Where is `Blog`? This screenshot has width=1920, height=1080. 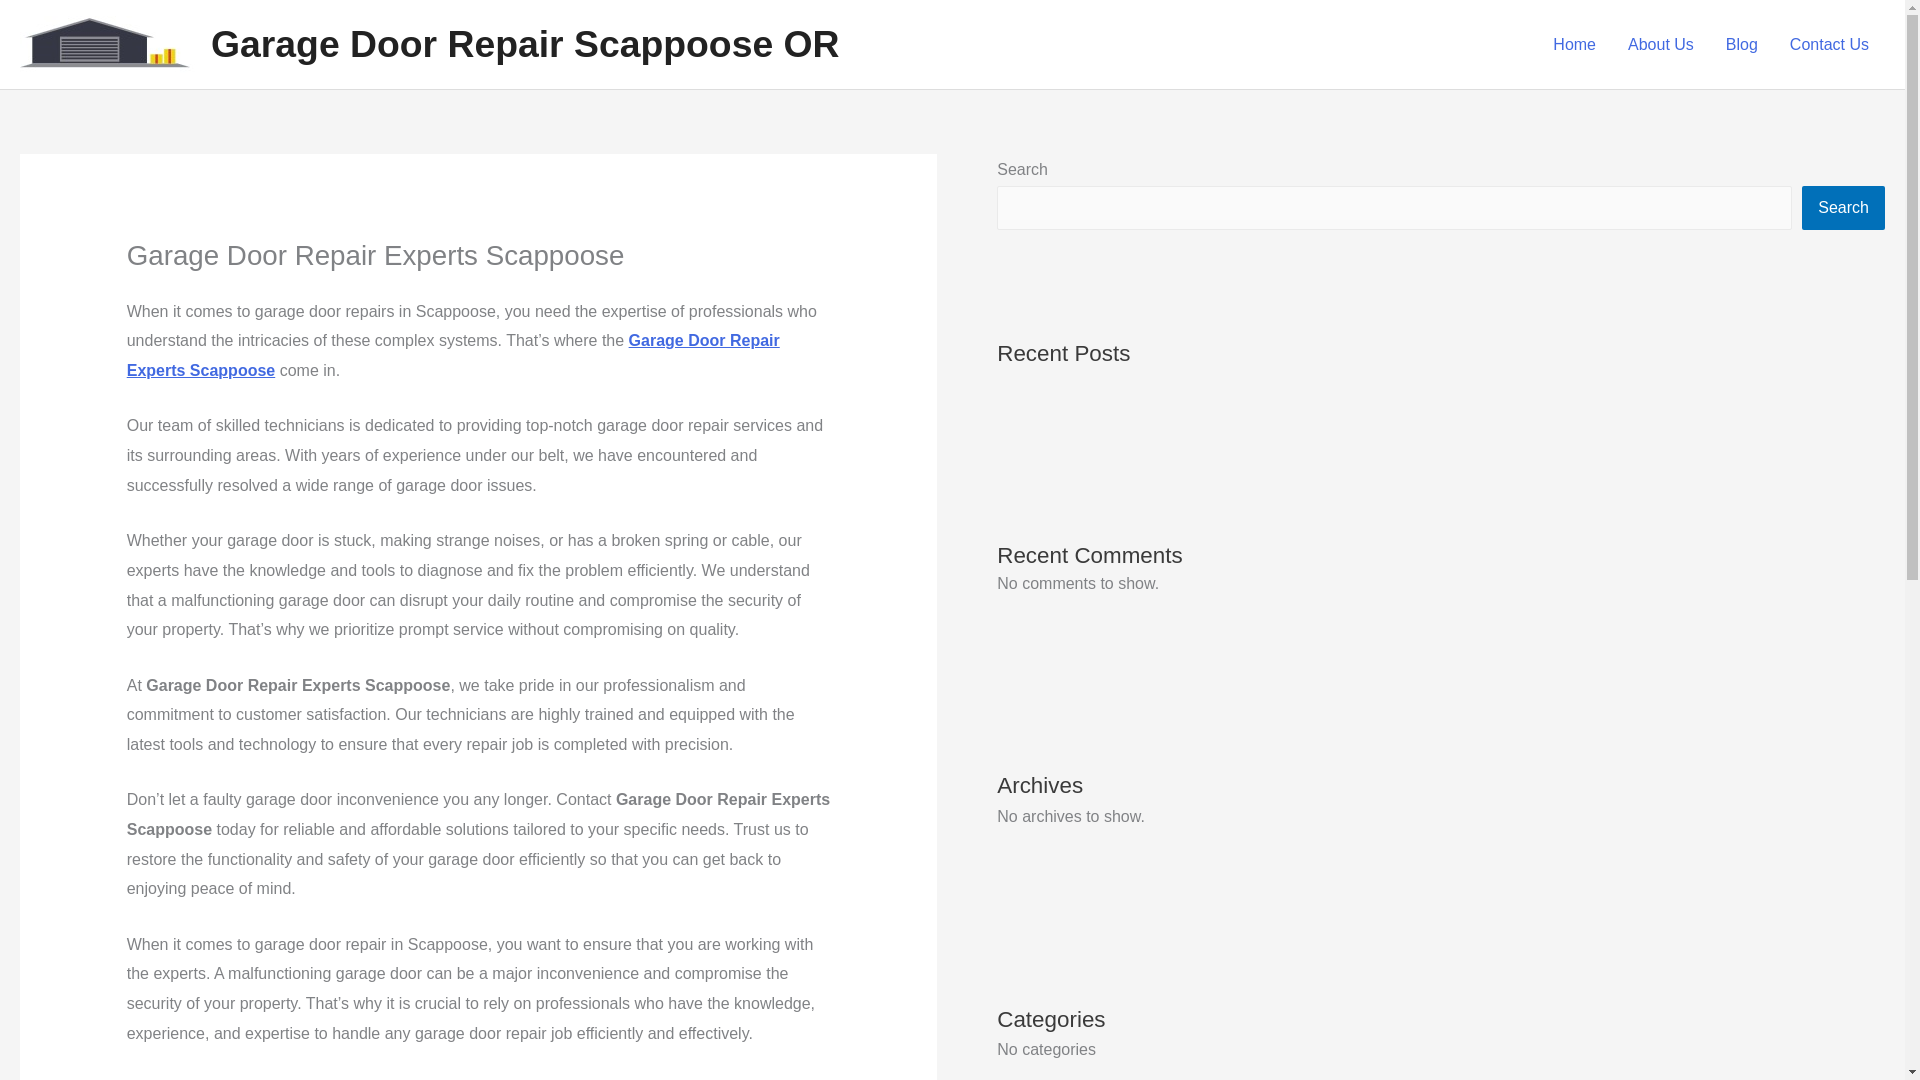
Blog is located at coordinates (1742, 44).